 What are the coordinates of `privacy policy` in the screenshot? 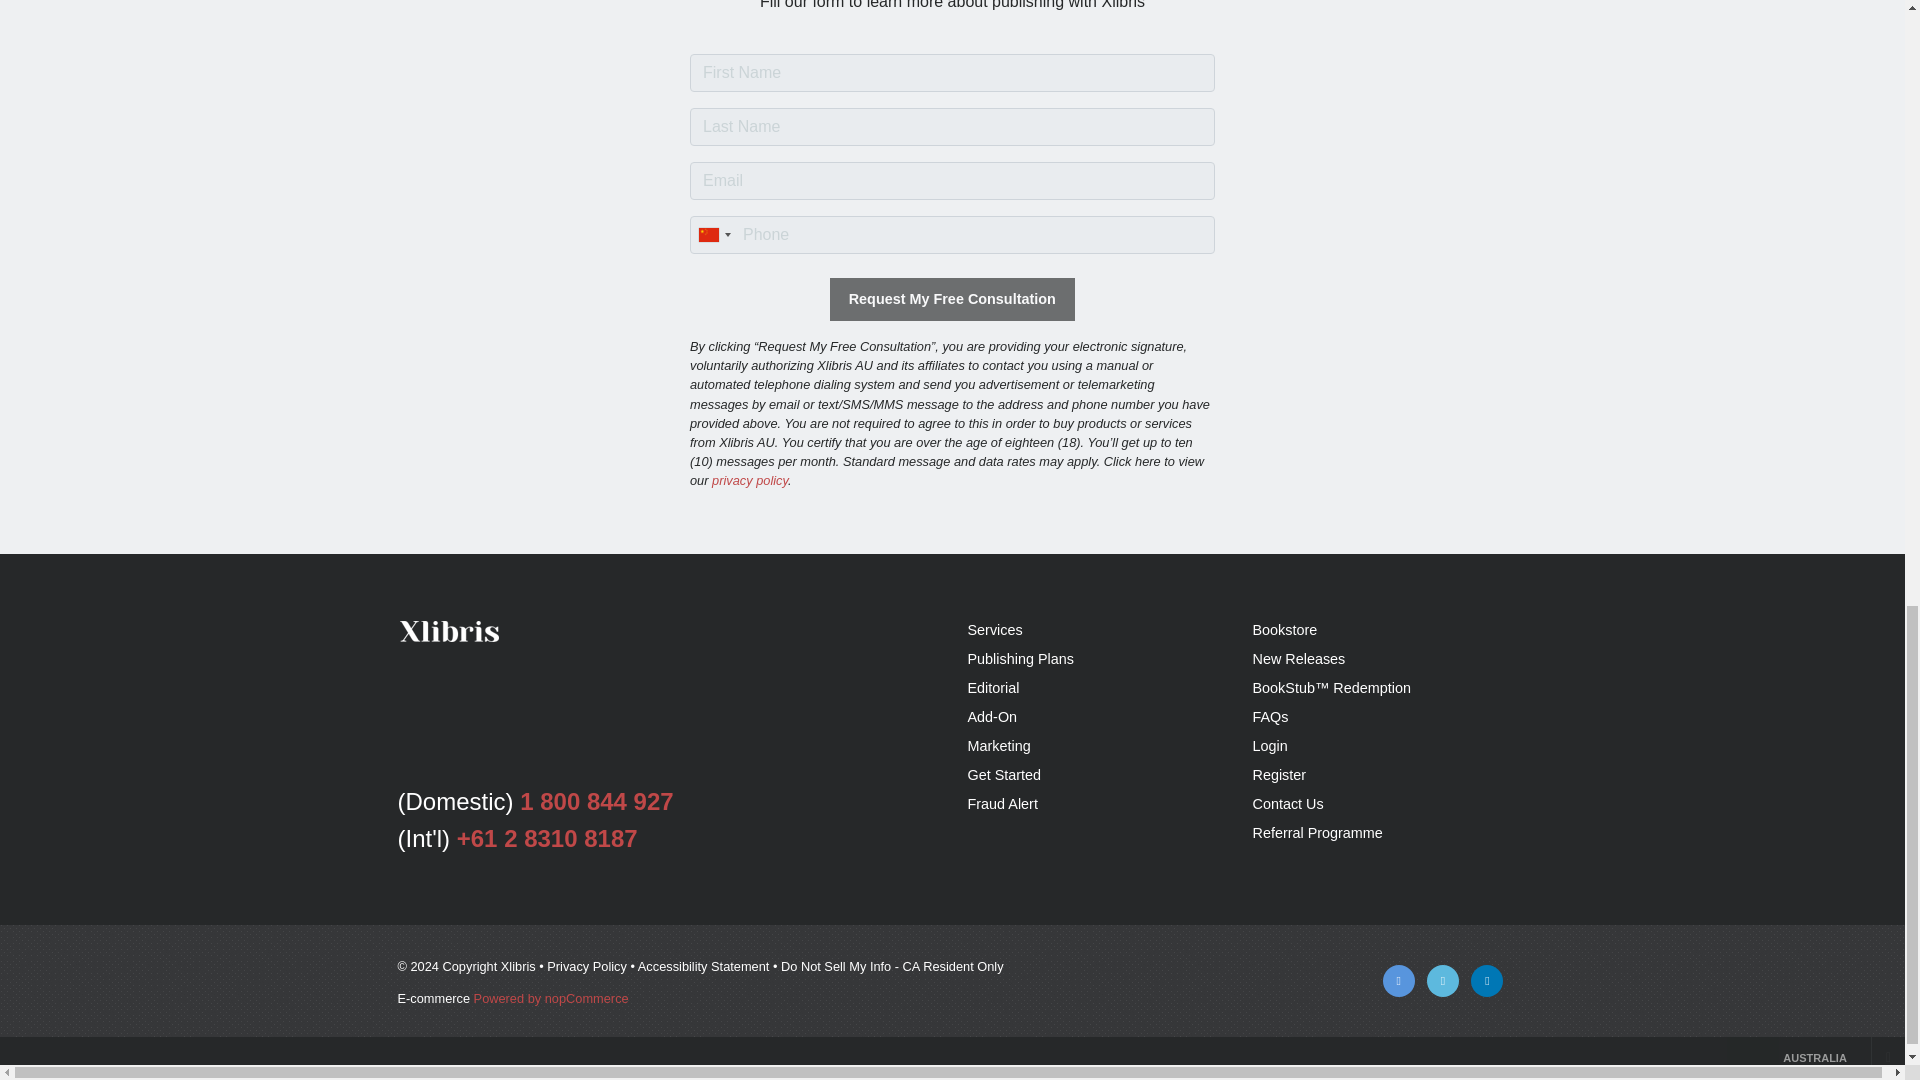 It's located at (750, 480).